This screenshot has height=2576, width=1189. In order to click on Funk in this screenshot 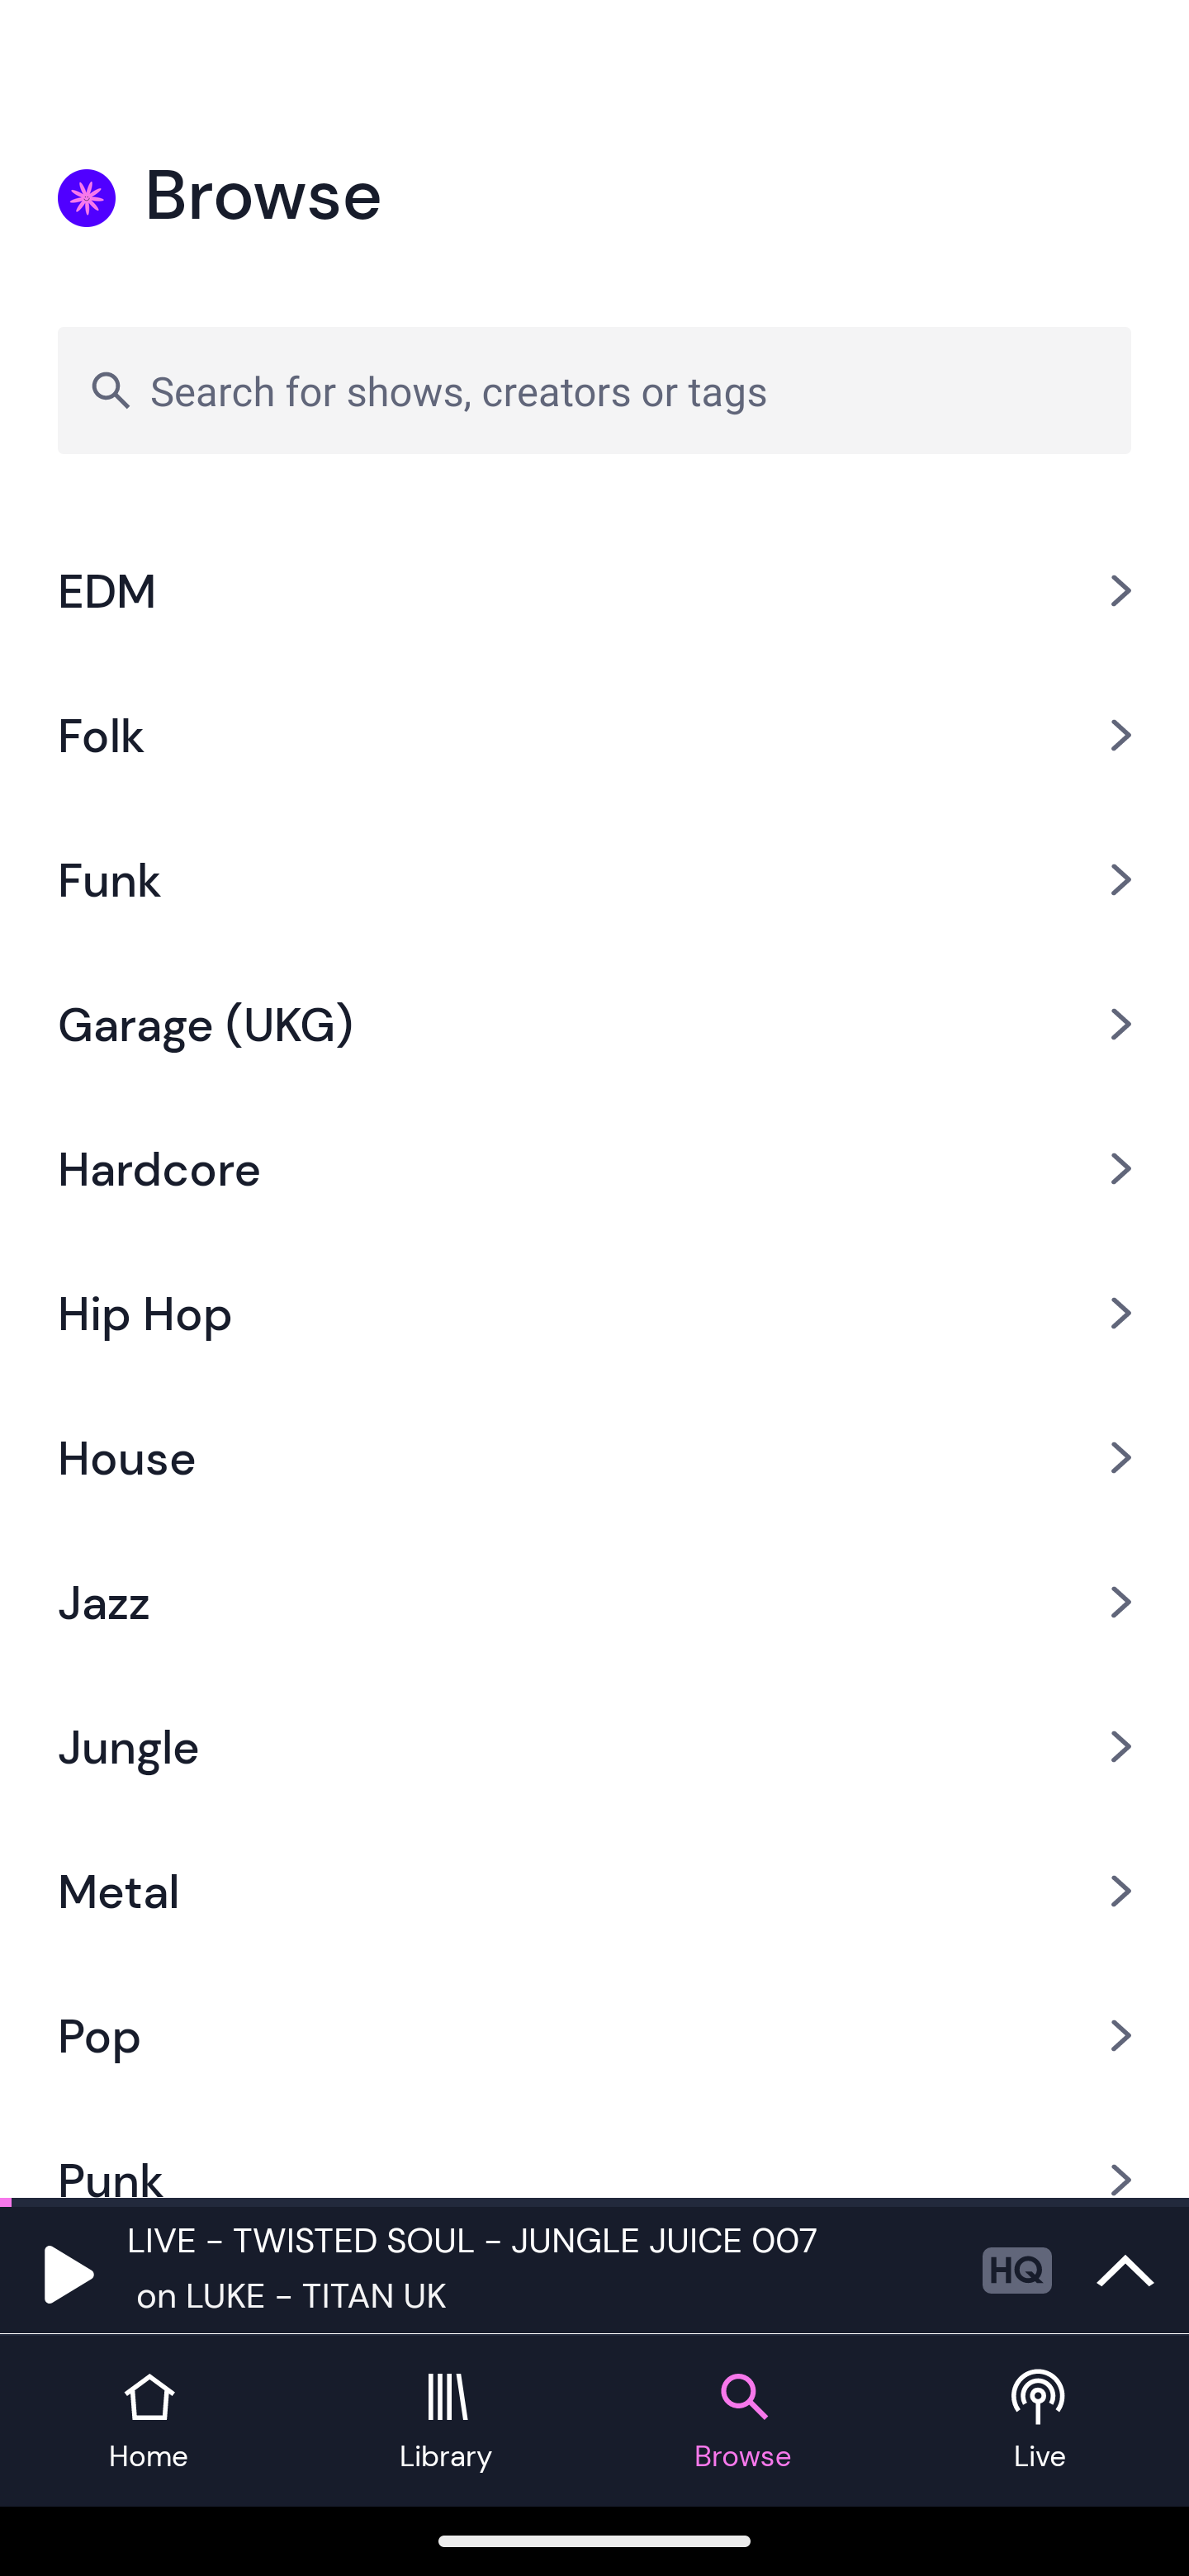, I will do `click(594, 879)`.